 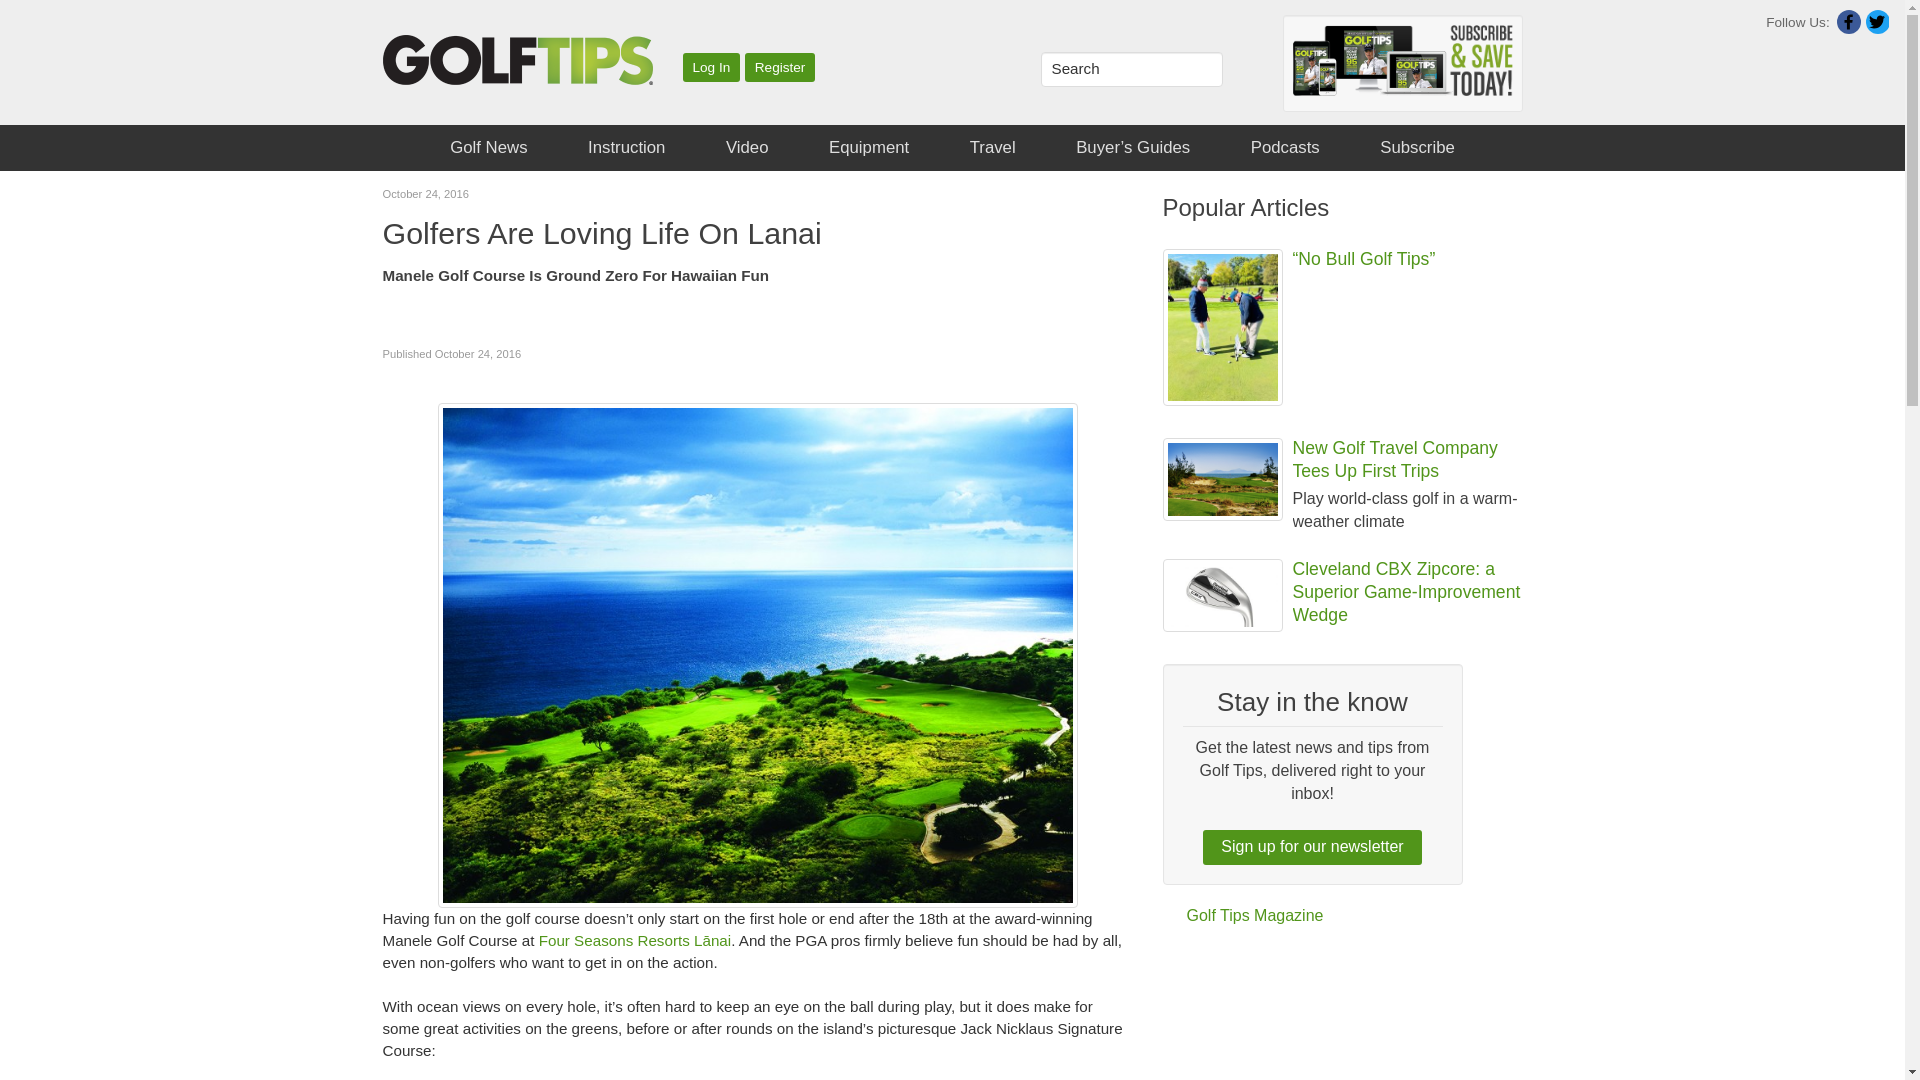 What do you see at coordinates (780, 67) in the screenshot?
I see `Register` at bounding box center [780, 67].